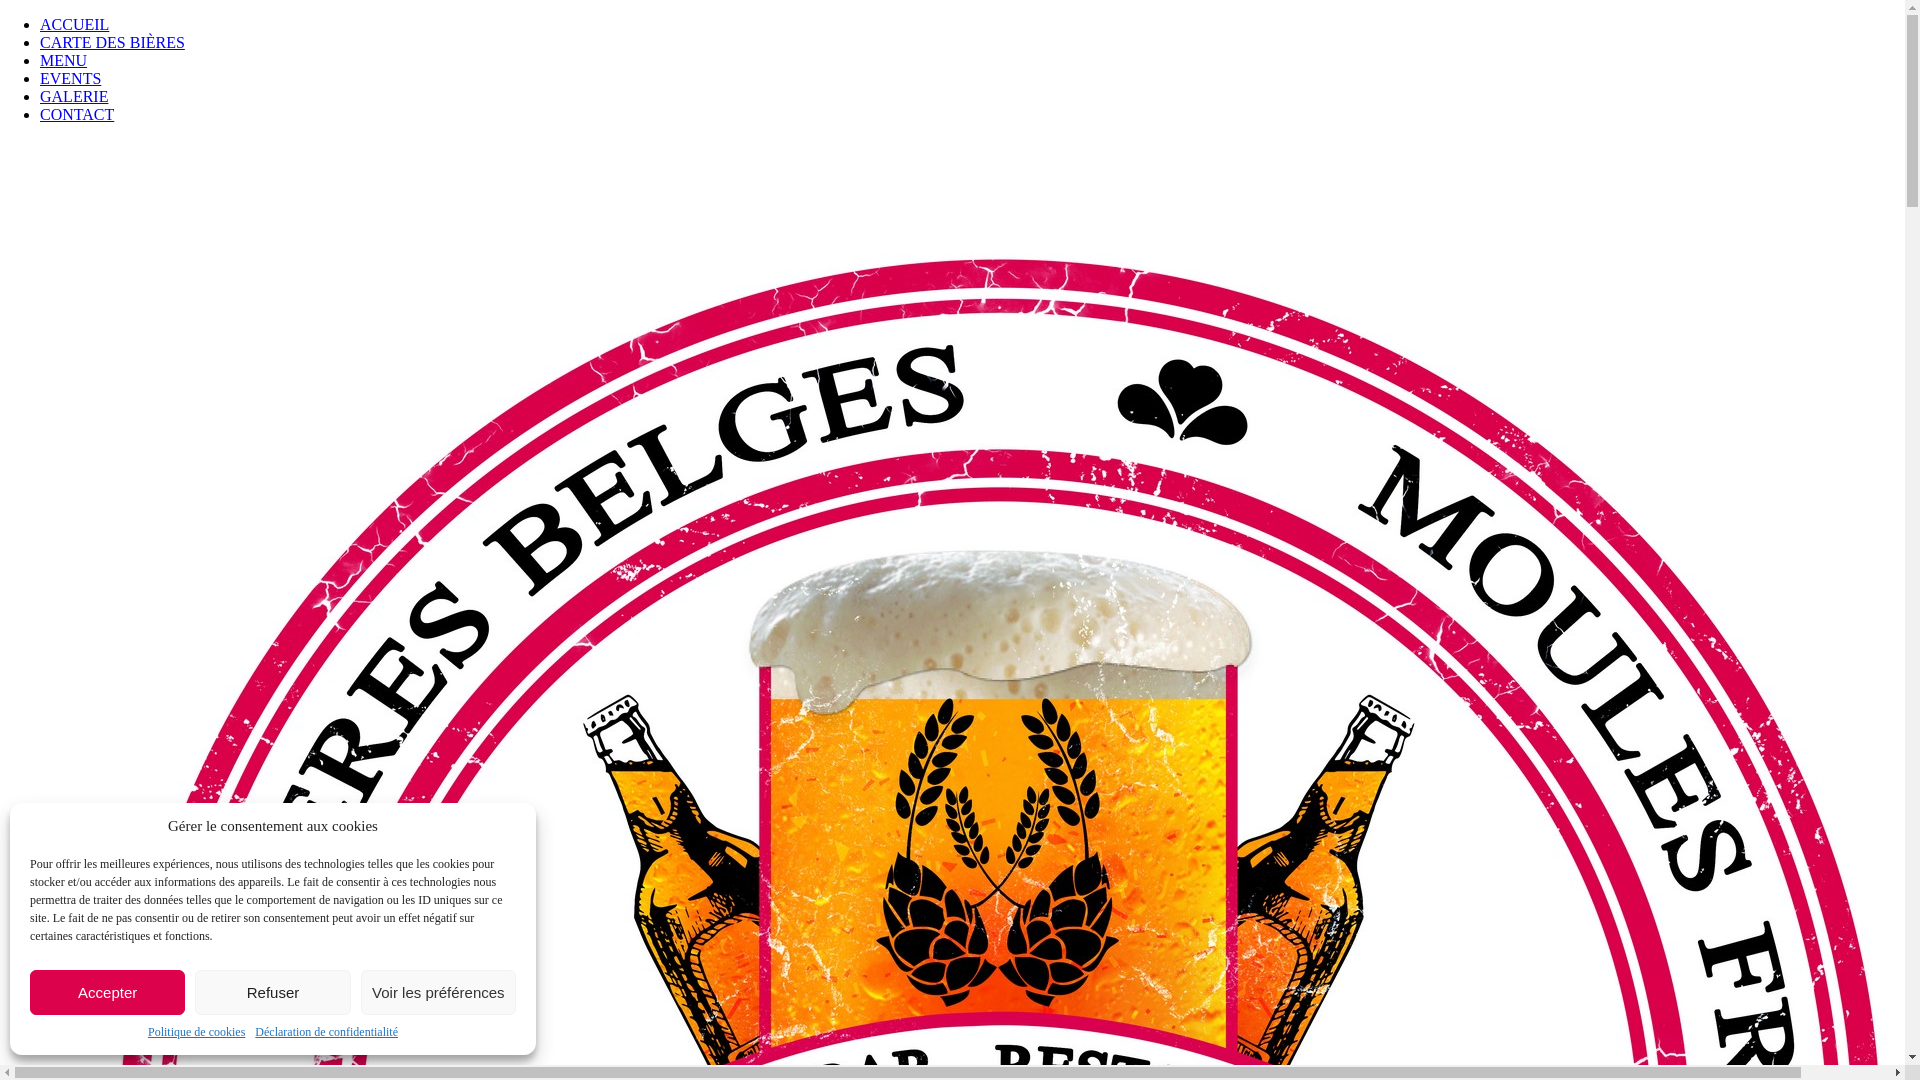  Describe the element at coordinates (108, 992) in the screenshot. I see `Accepter` at that location.